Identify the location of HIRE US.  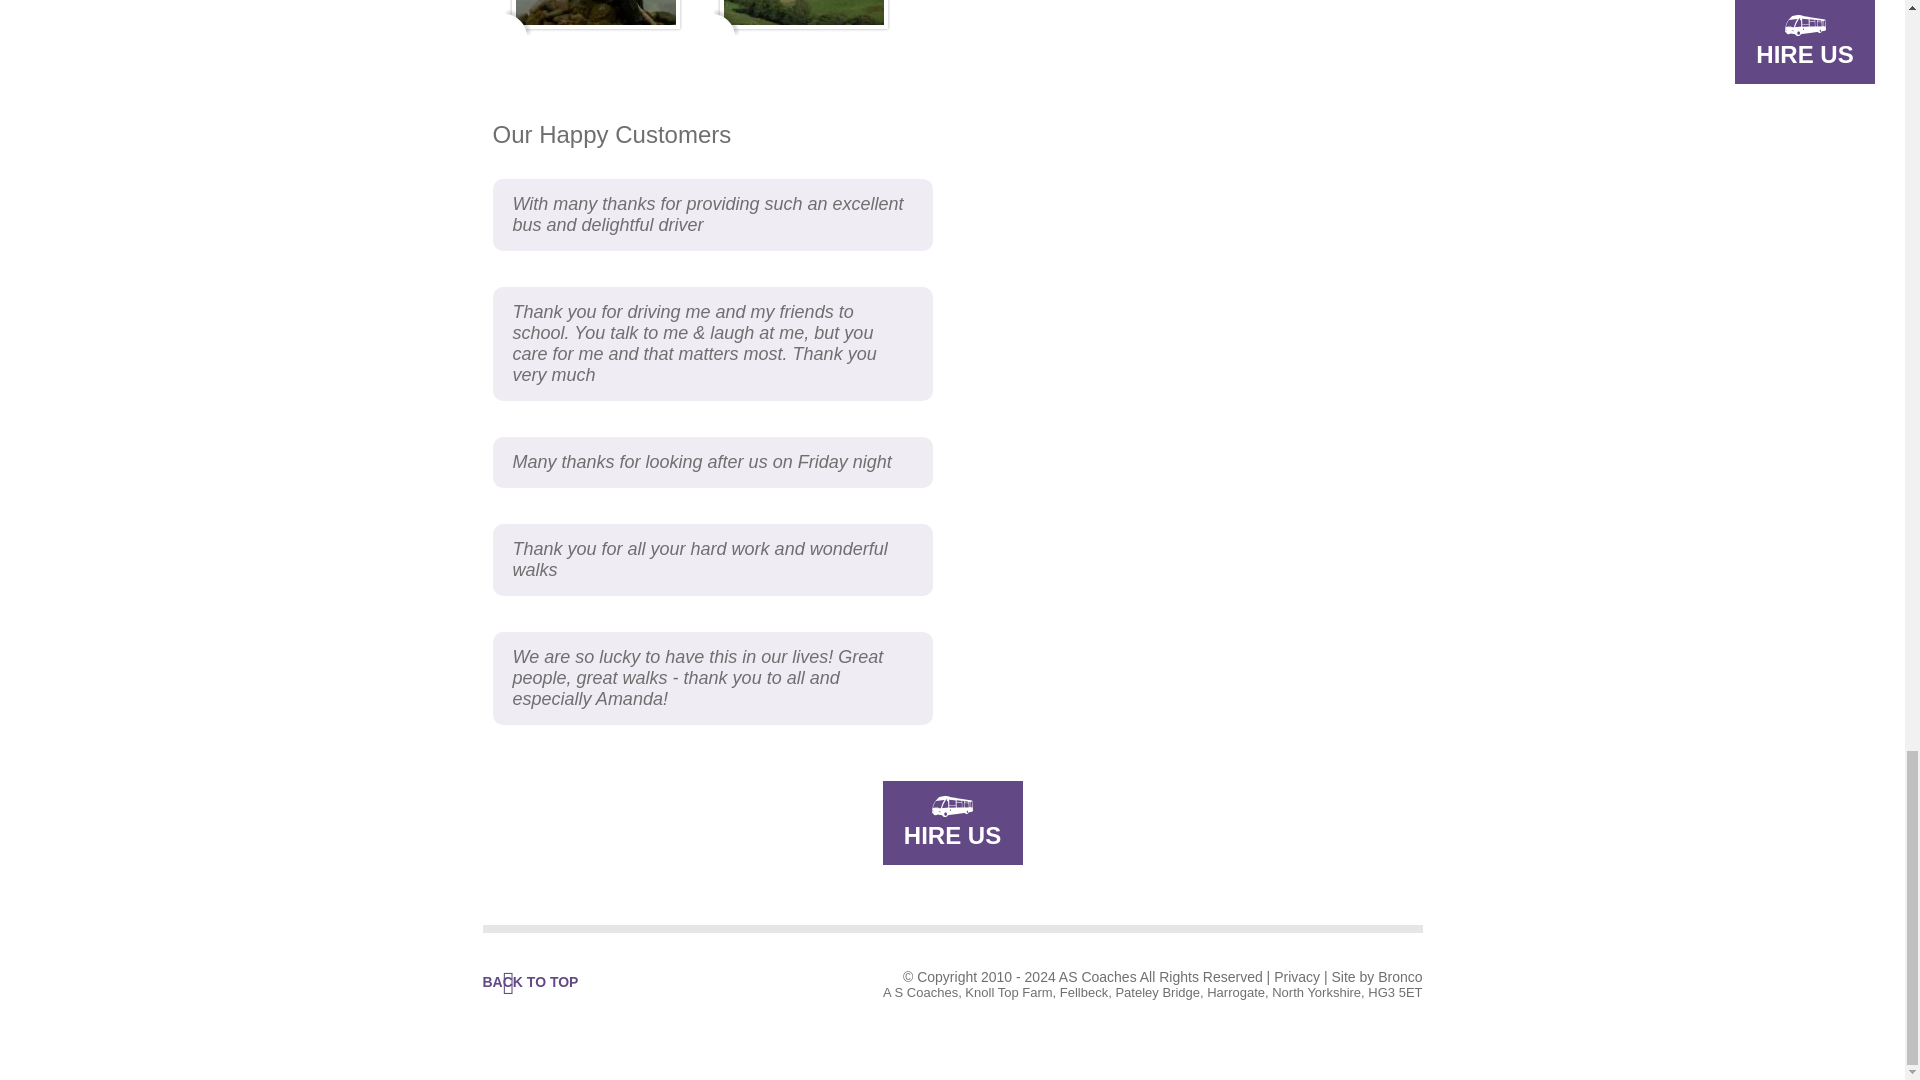
(951, 822).